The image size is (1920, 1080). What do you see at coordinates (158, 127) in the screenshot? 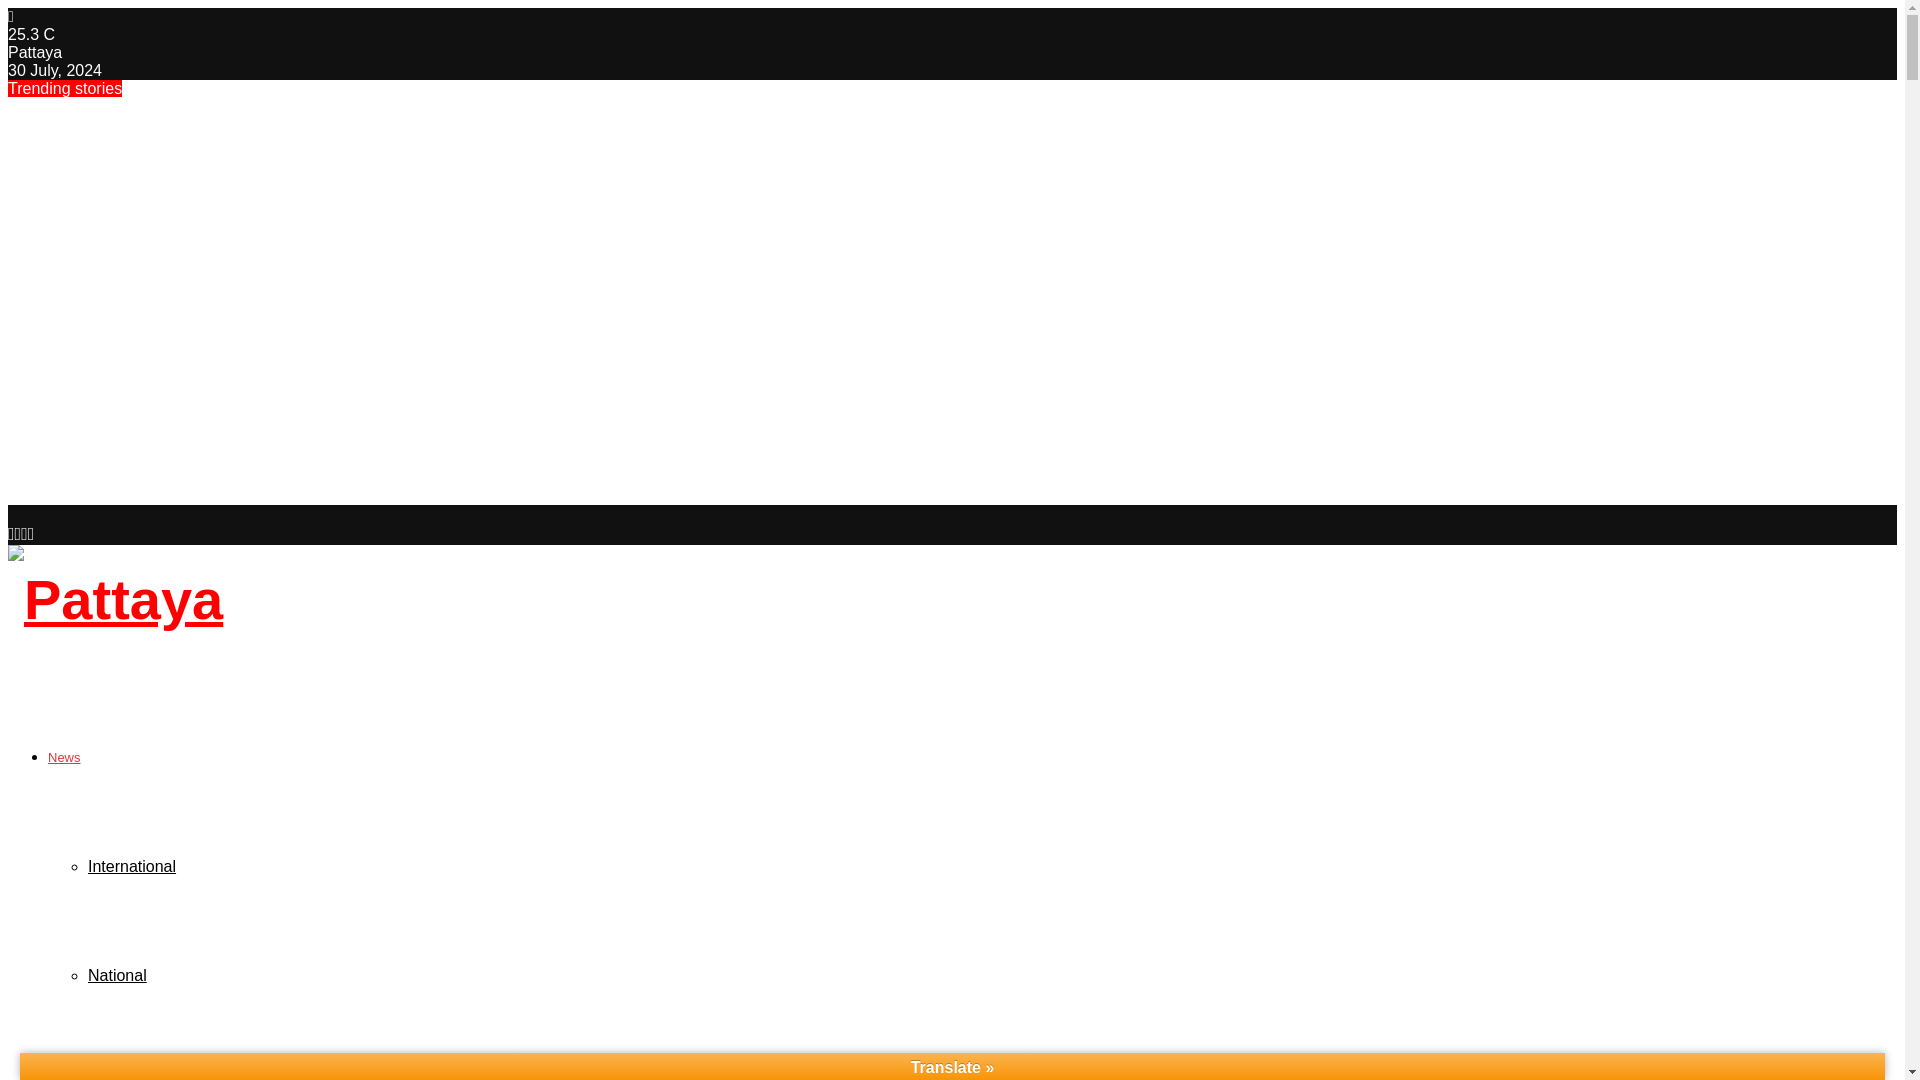
I see `Serial Thief Hits Restaurant Again` at bounding box center [158, 127].